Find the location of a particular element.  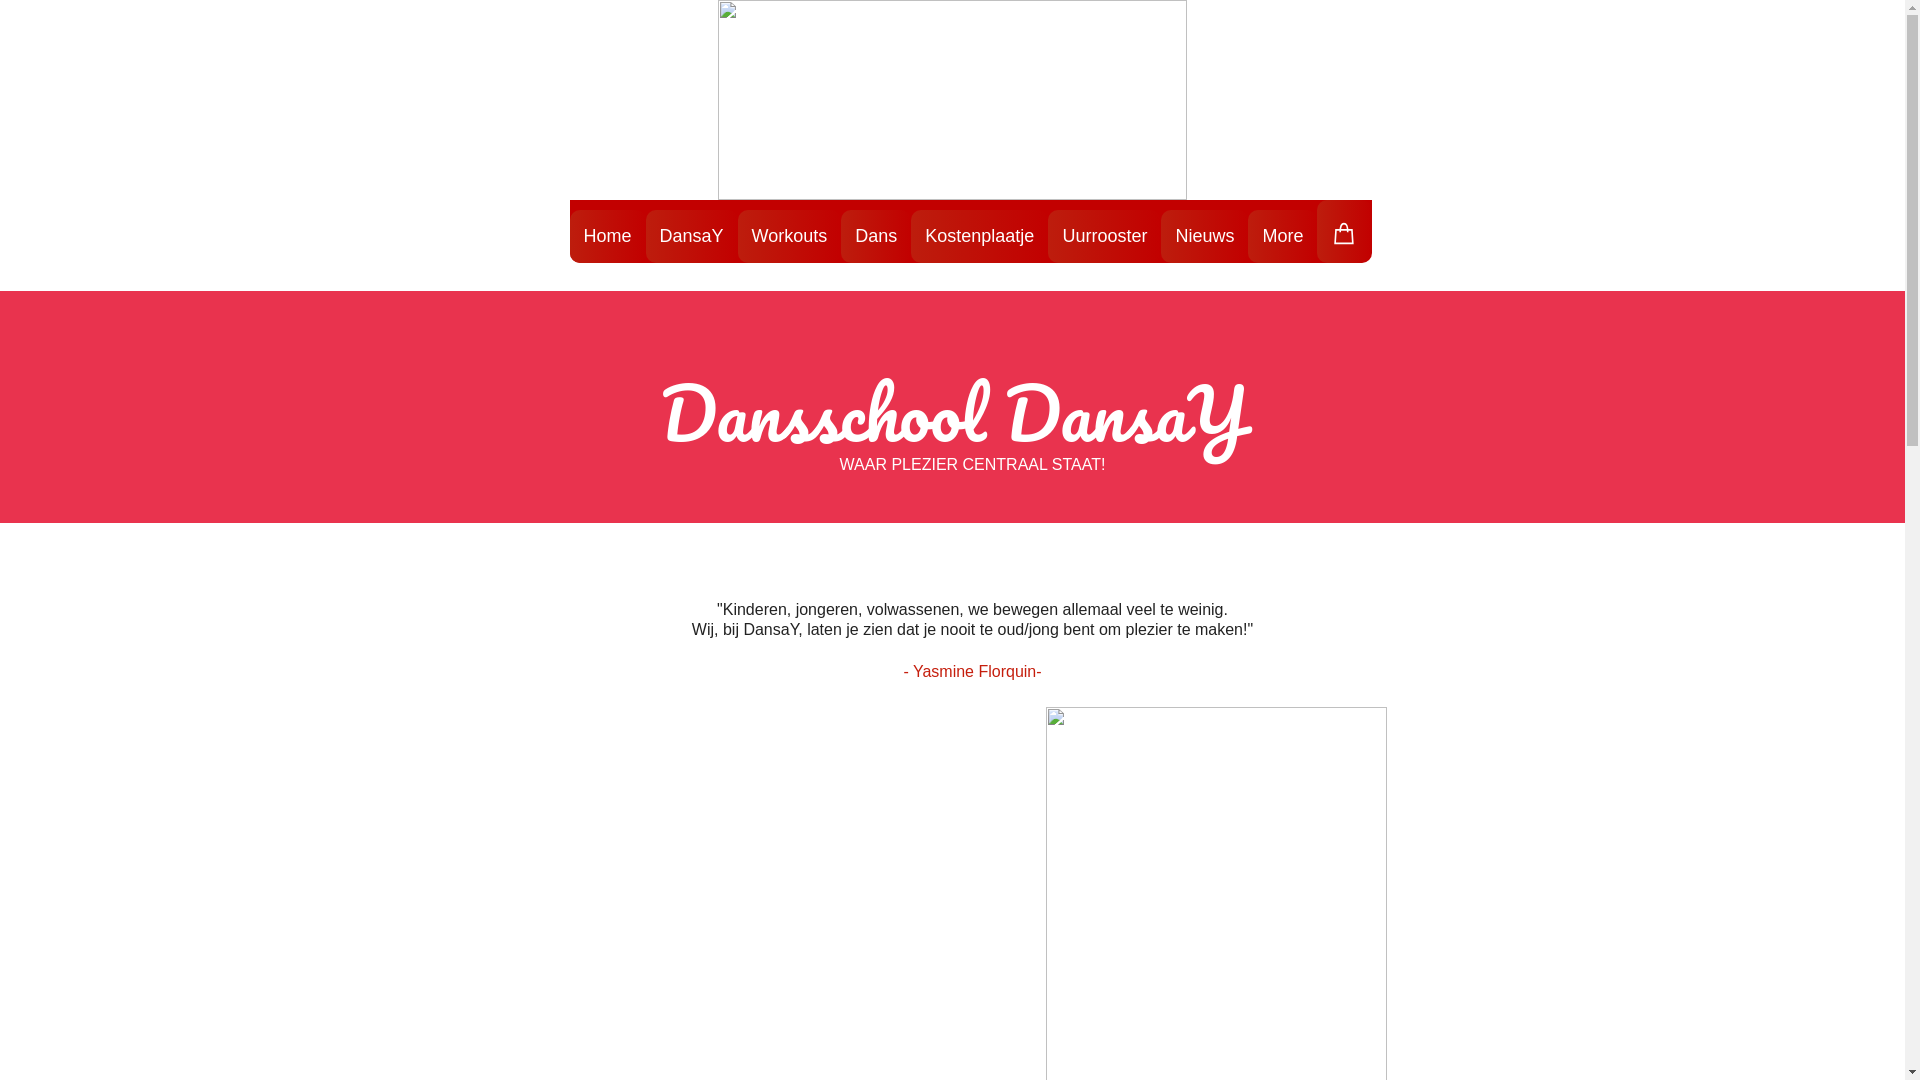

  is located at coordinates (716, 792).